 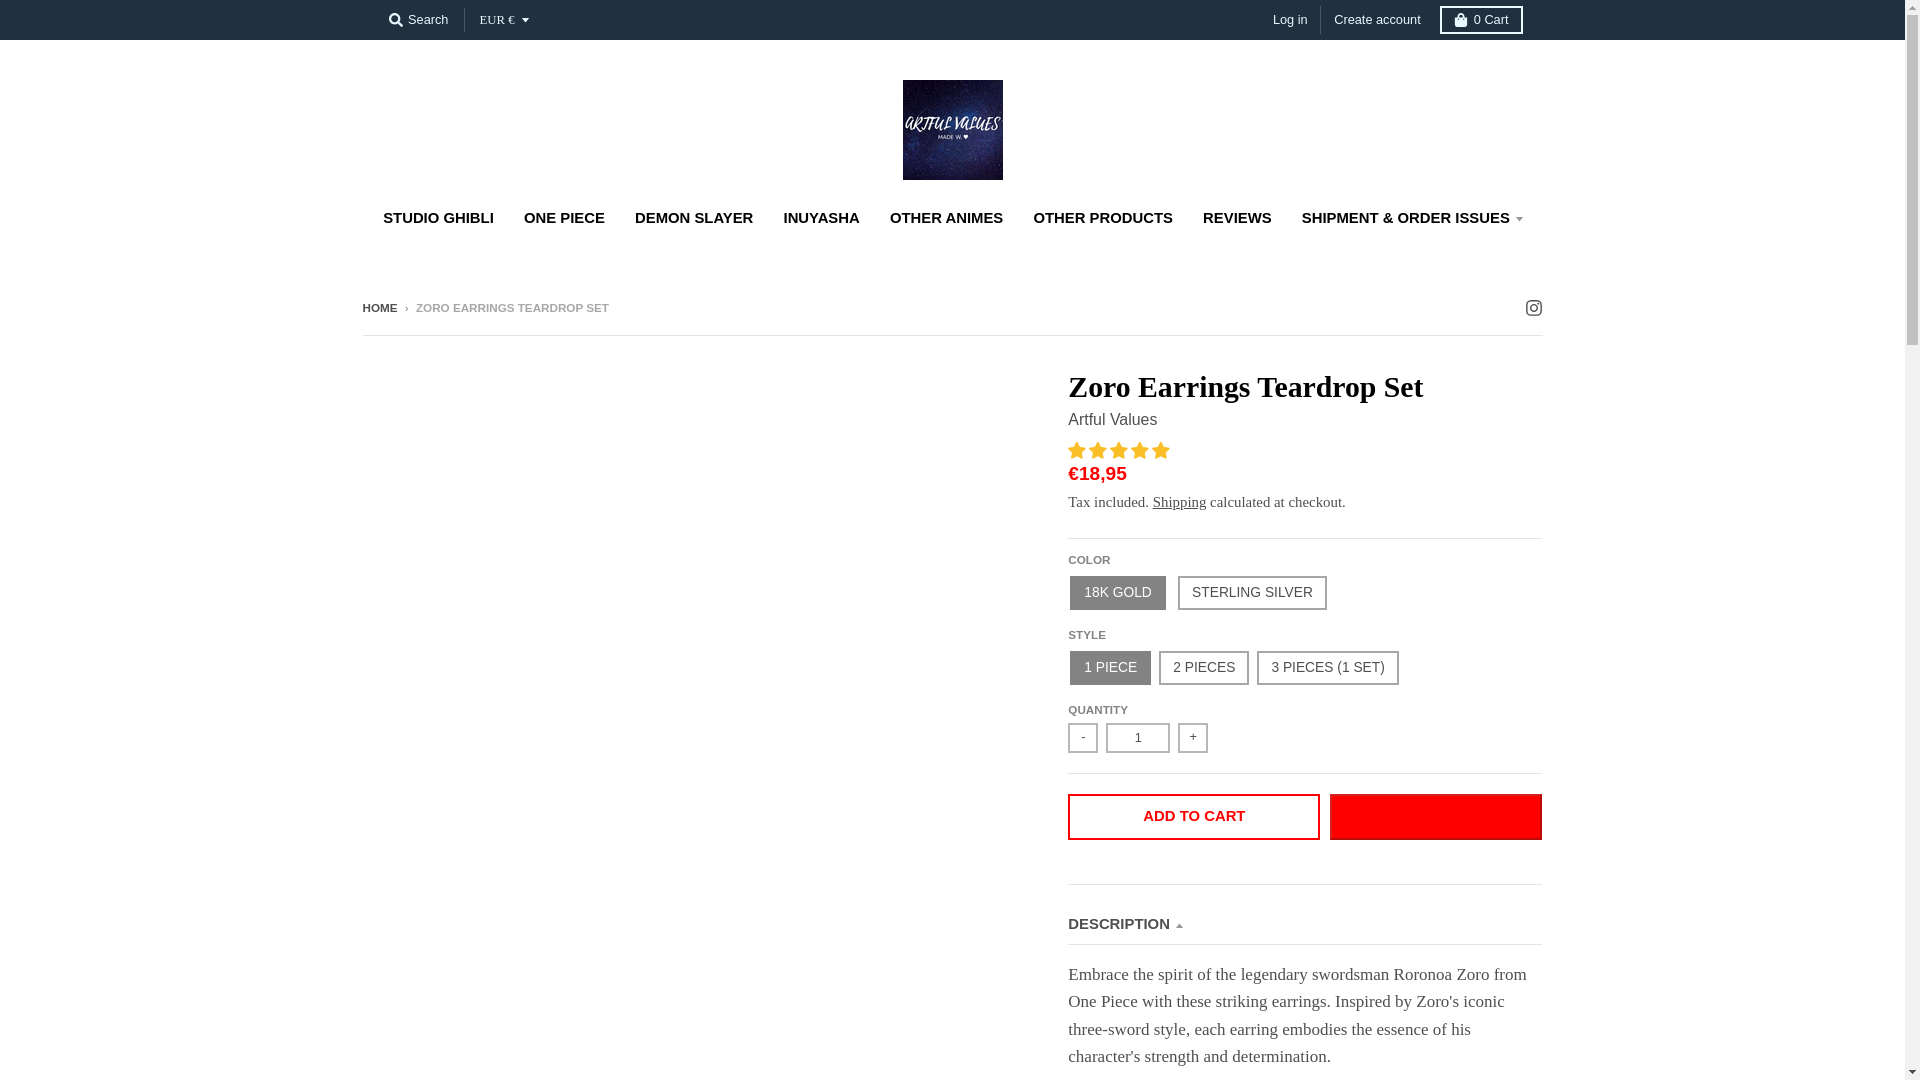 What do you see at coordinates (1137, 737) in the screenshot?
I see `1` at bounding box center [1137, 737].